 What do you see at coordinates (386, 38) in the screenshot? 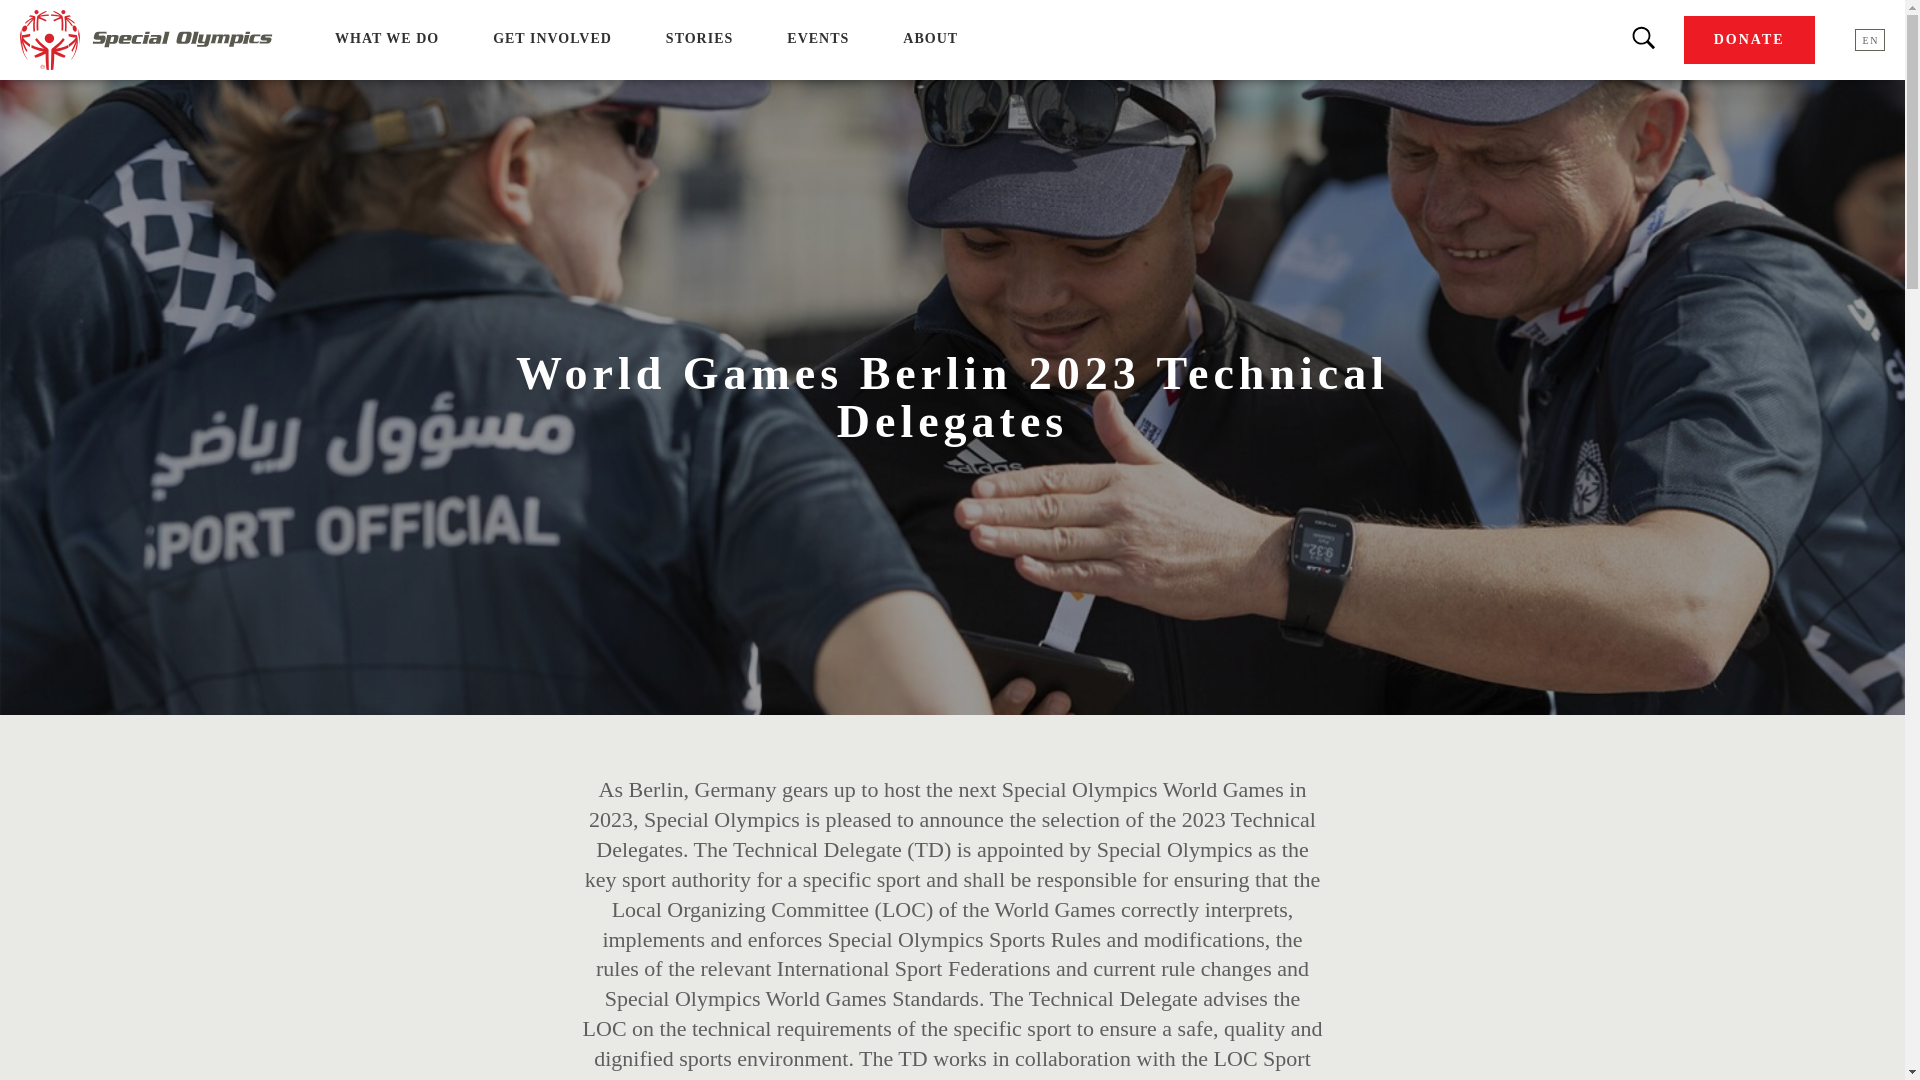
I see `WHAT WE DO` at bounding box center [386, 38].